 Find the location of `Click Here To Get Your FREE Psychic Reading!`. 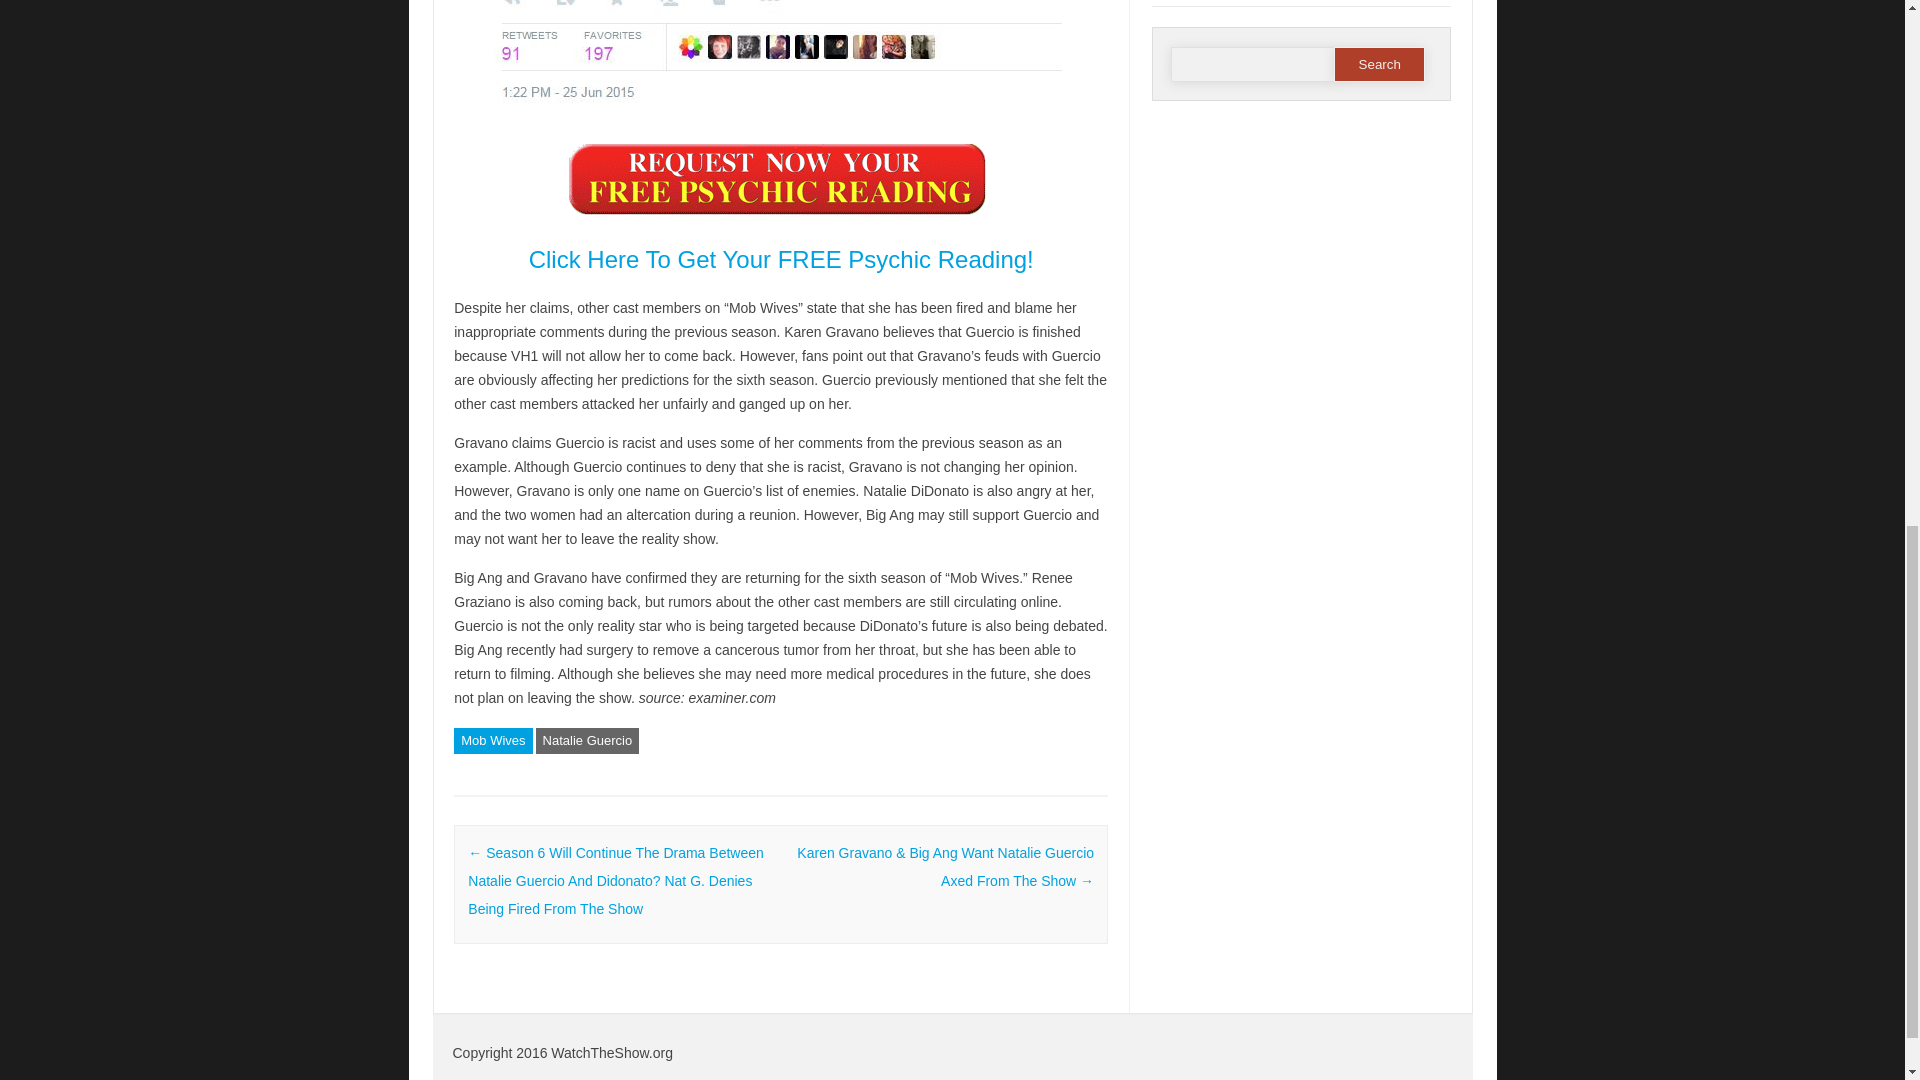

Click Here To Get Your FREE Psychic Reading! is located at coordinates (782, 260).